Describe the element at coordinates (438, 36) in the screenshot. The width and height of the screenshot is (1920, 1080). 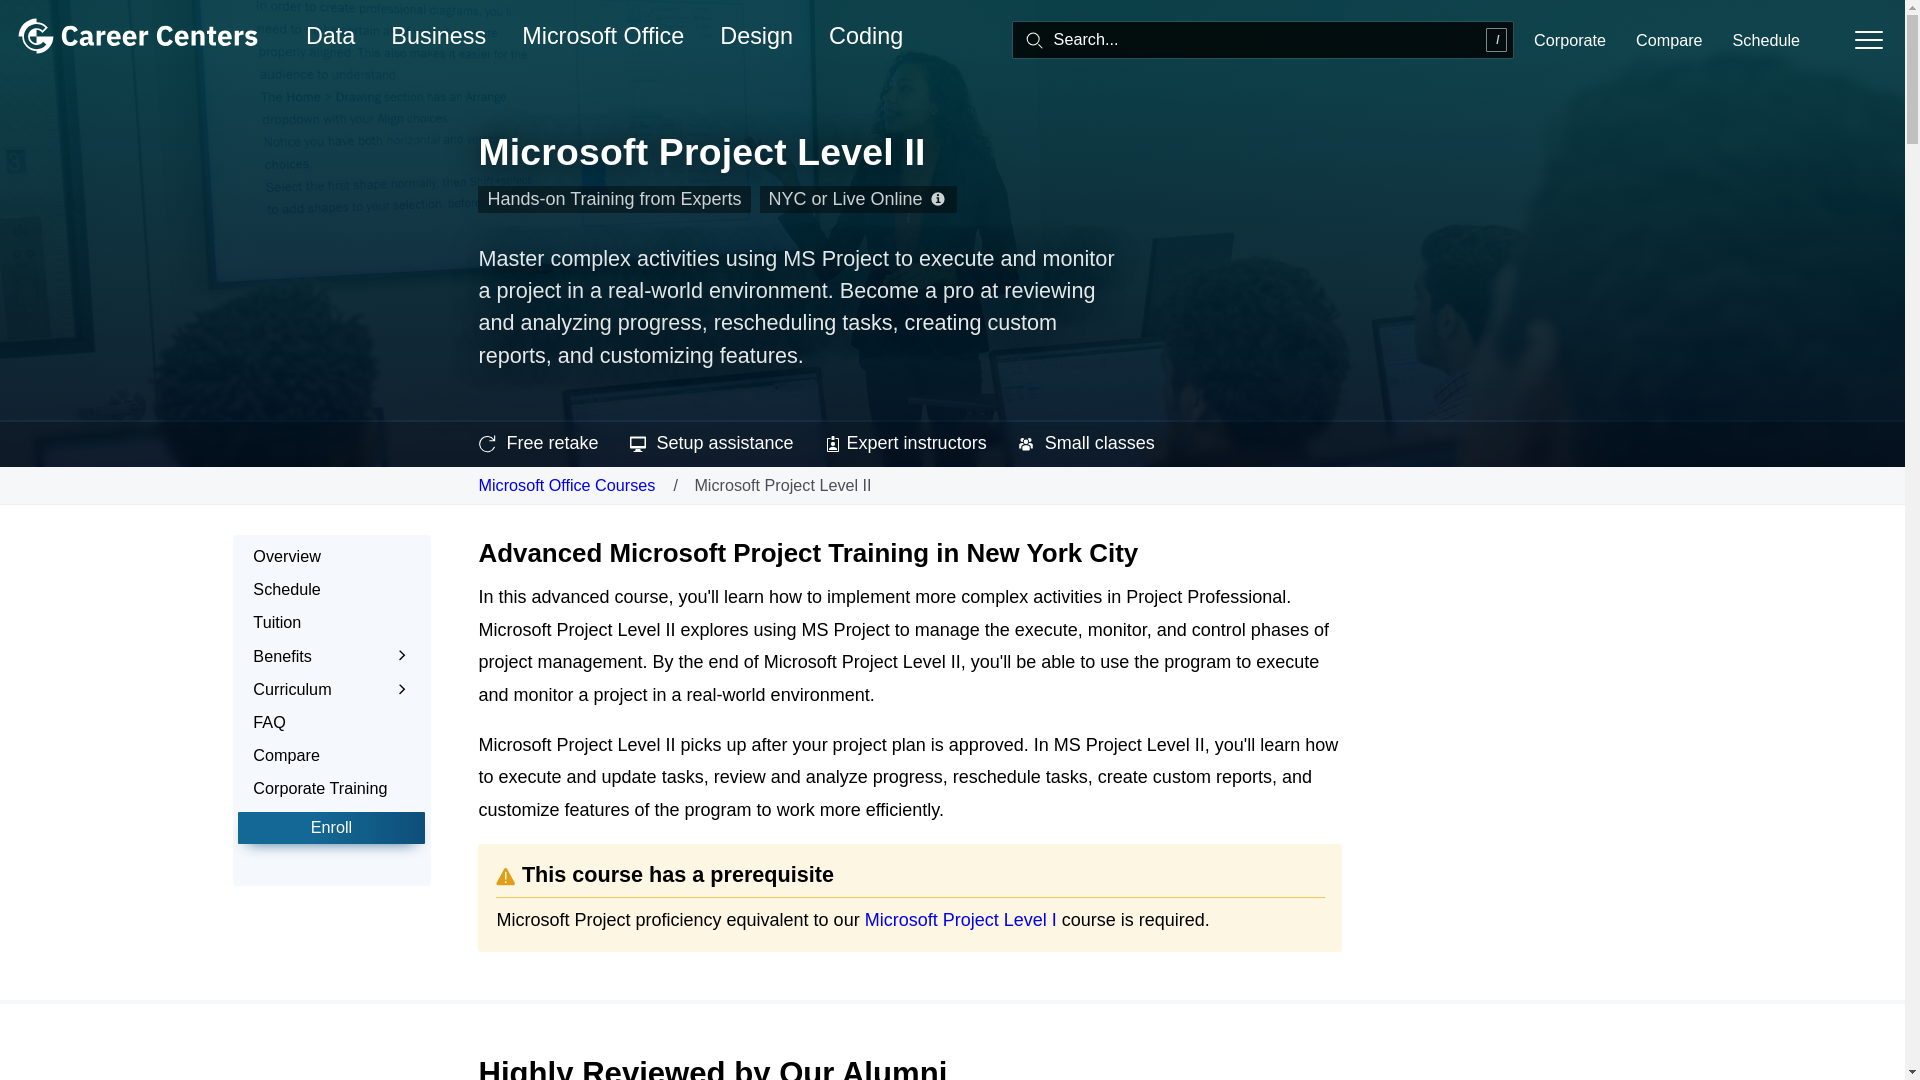
I see `Business` at that location.